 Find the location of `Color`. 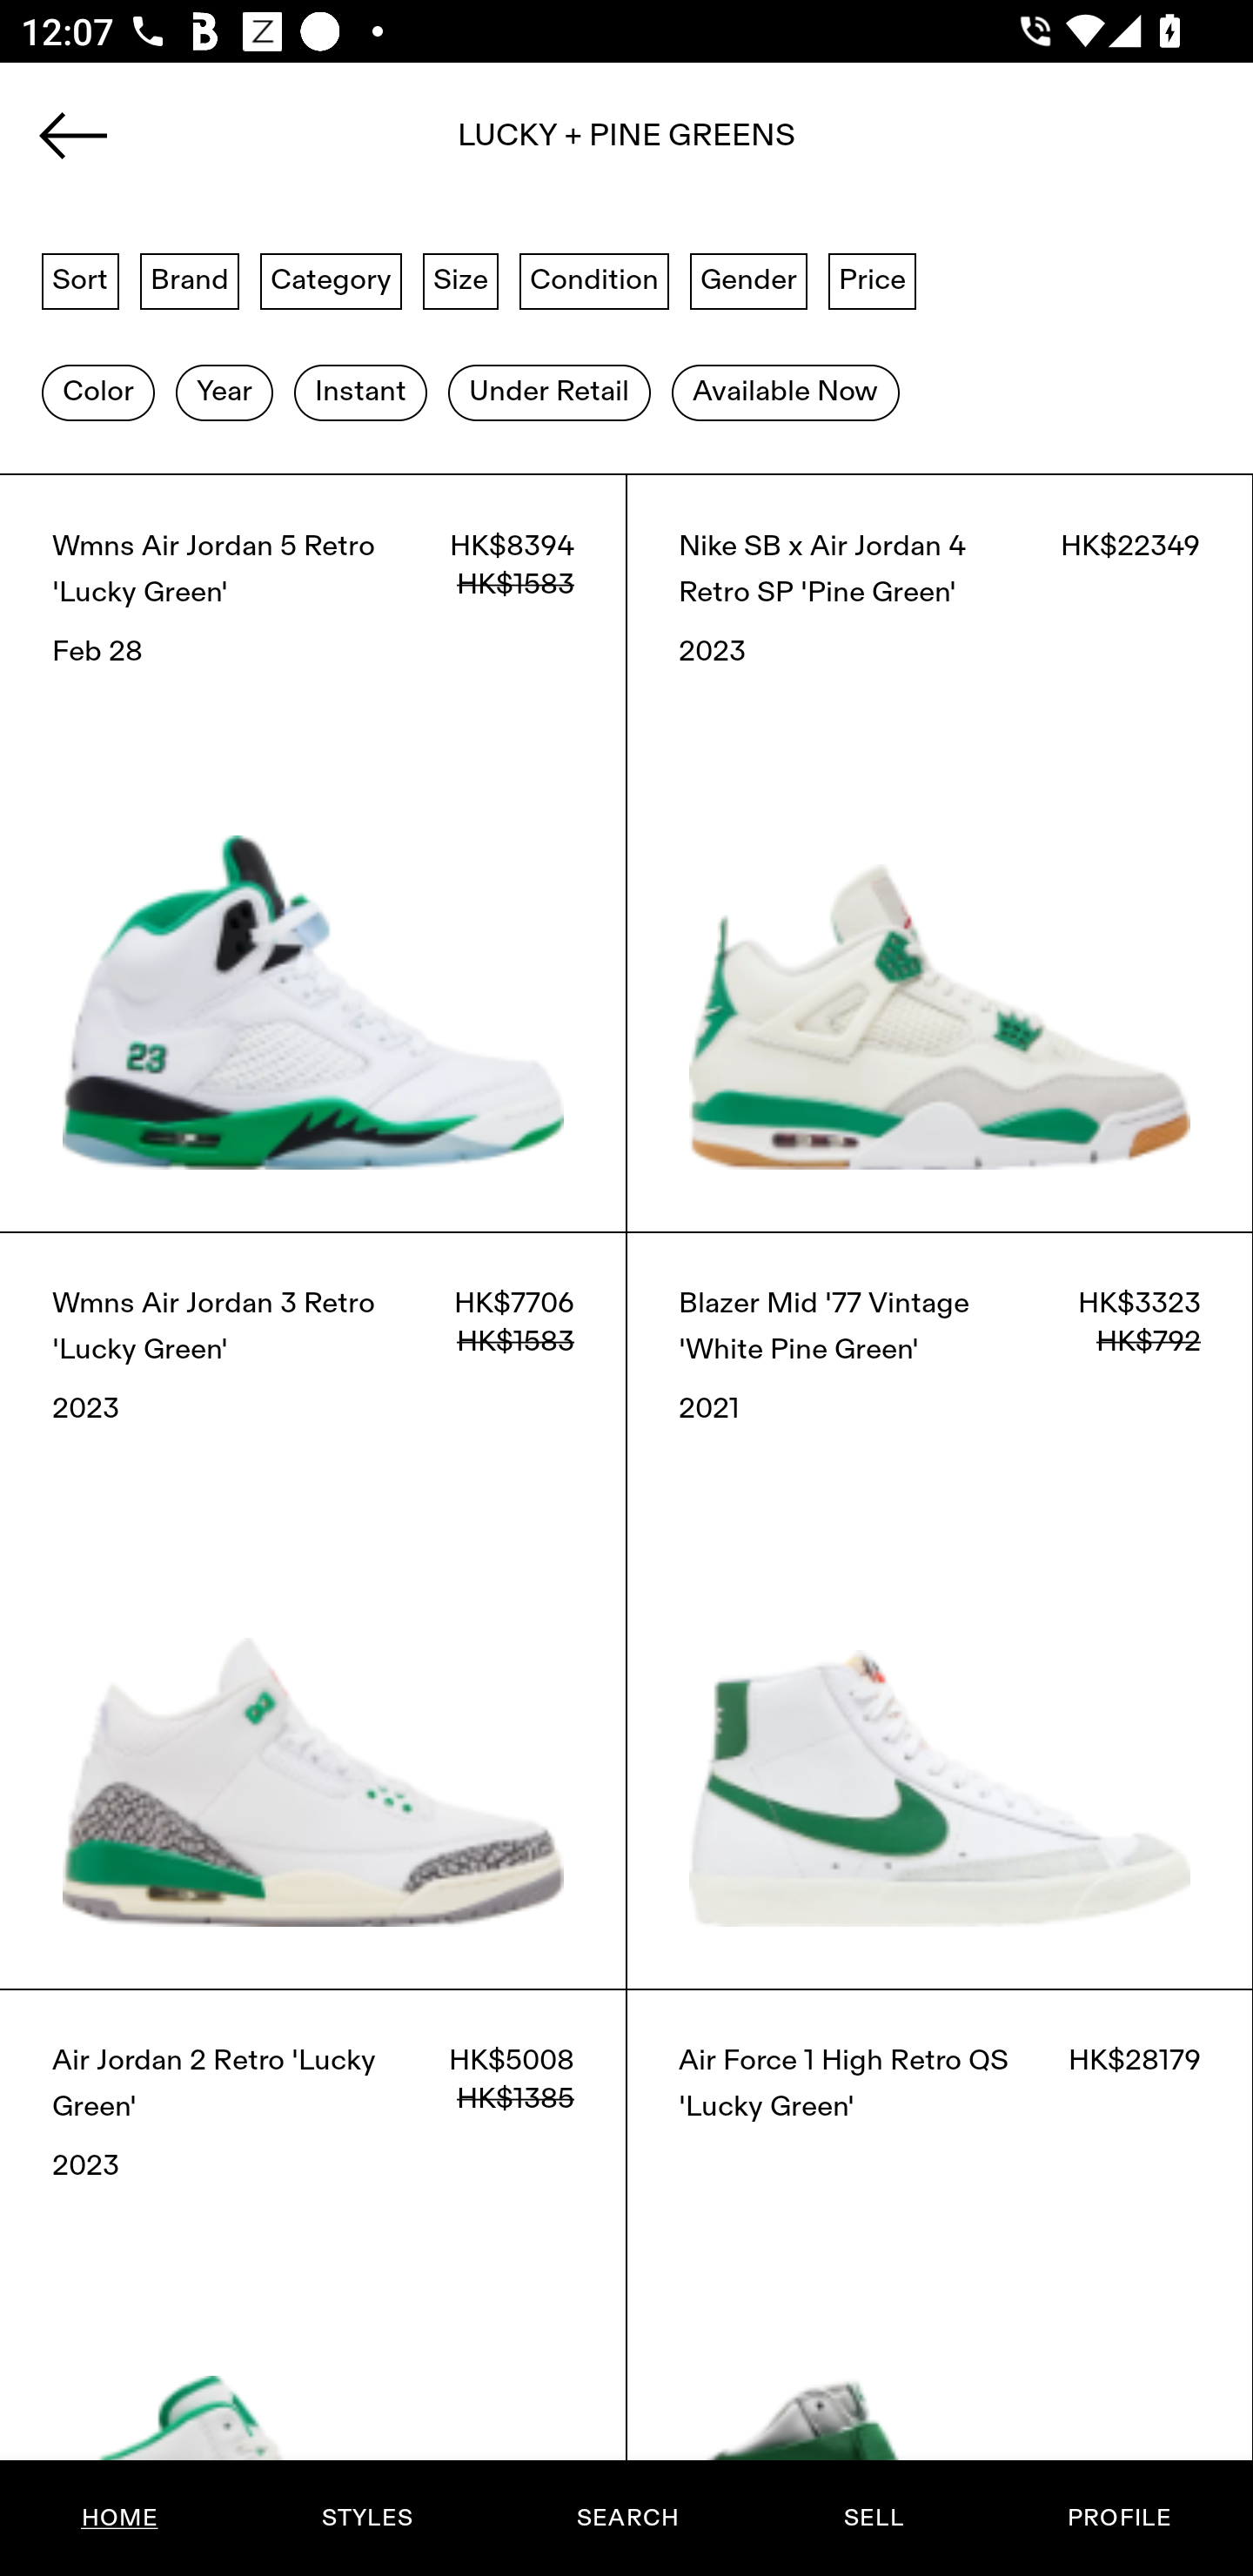

Color is located at coordinates (97, 392).